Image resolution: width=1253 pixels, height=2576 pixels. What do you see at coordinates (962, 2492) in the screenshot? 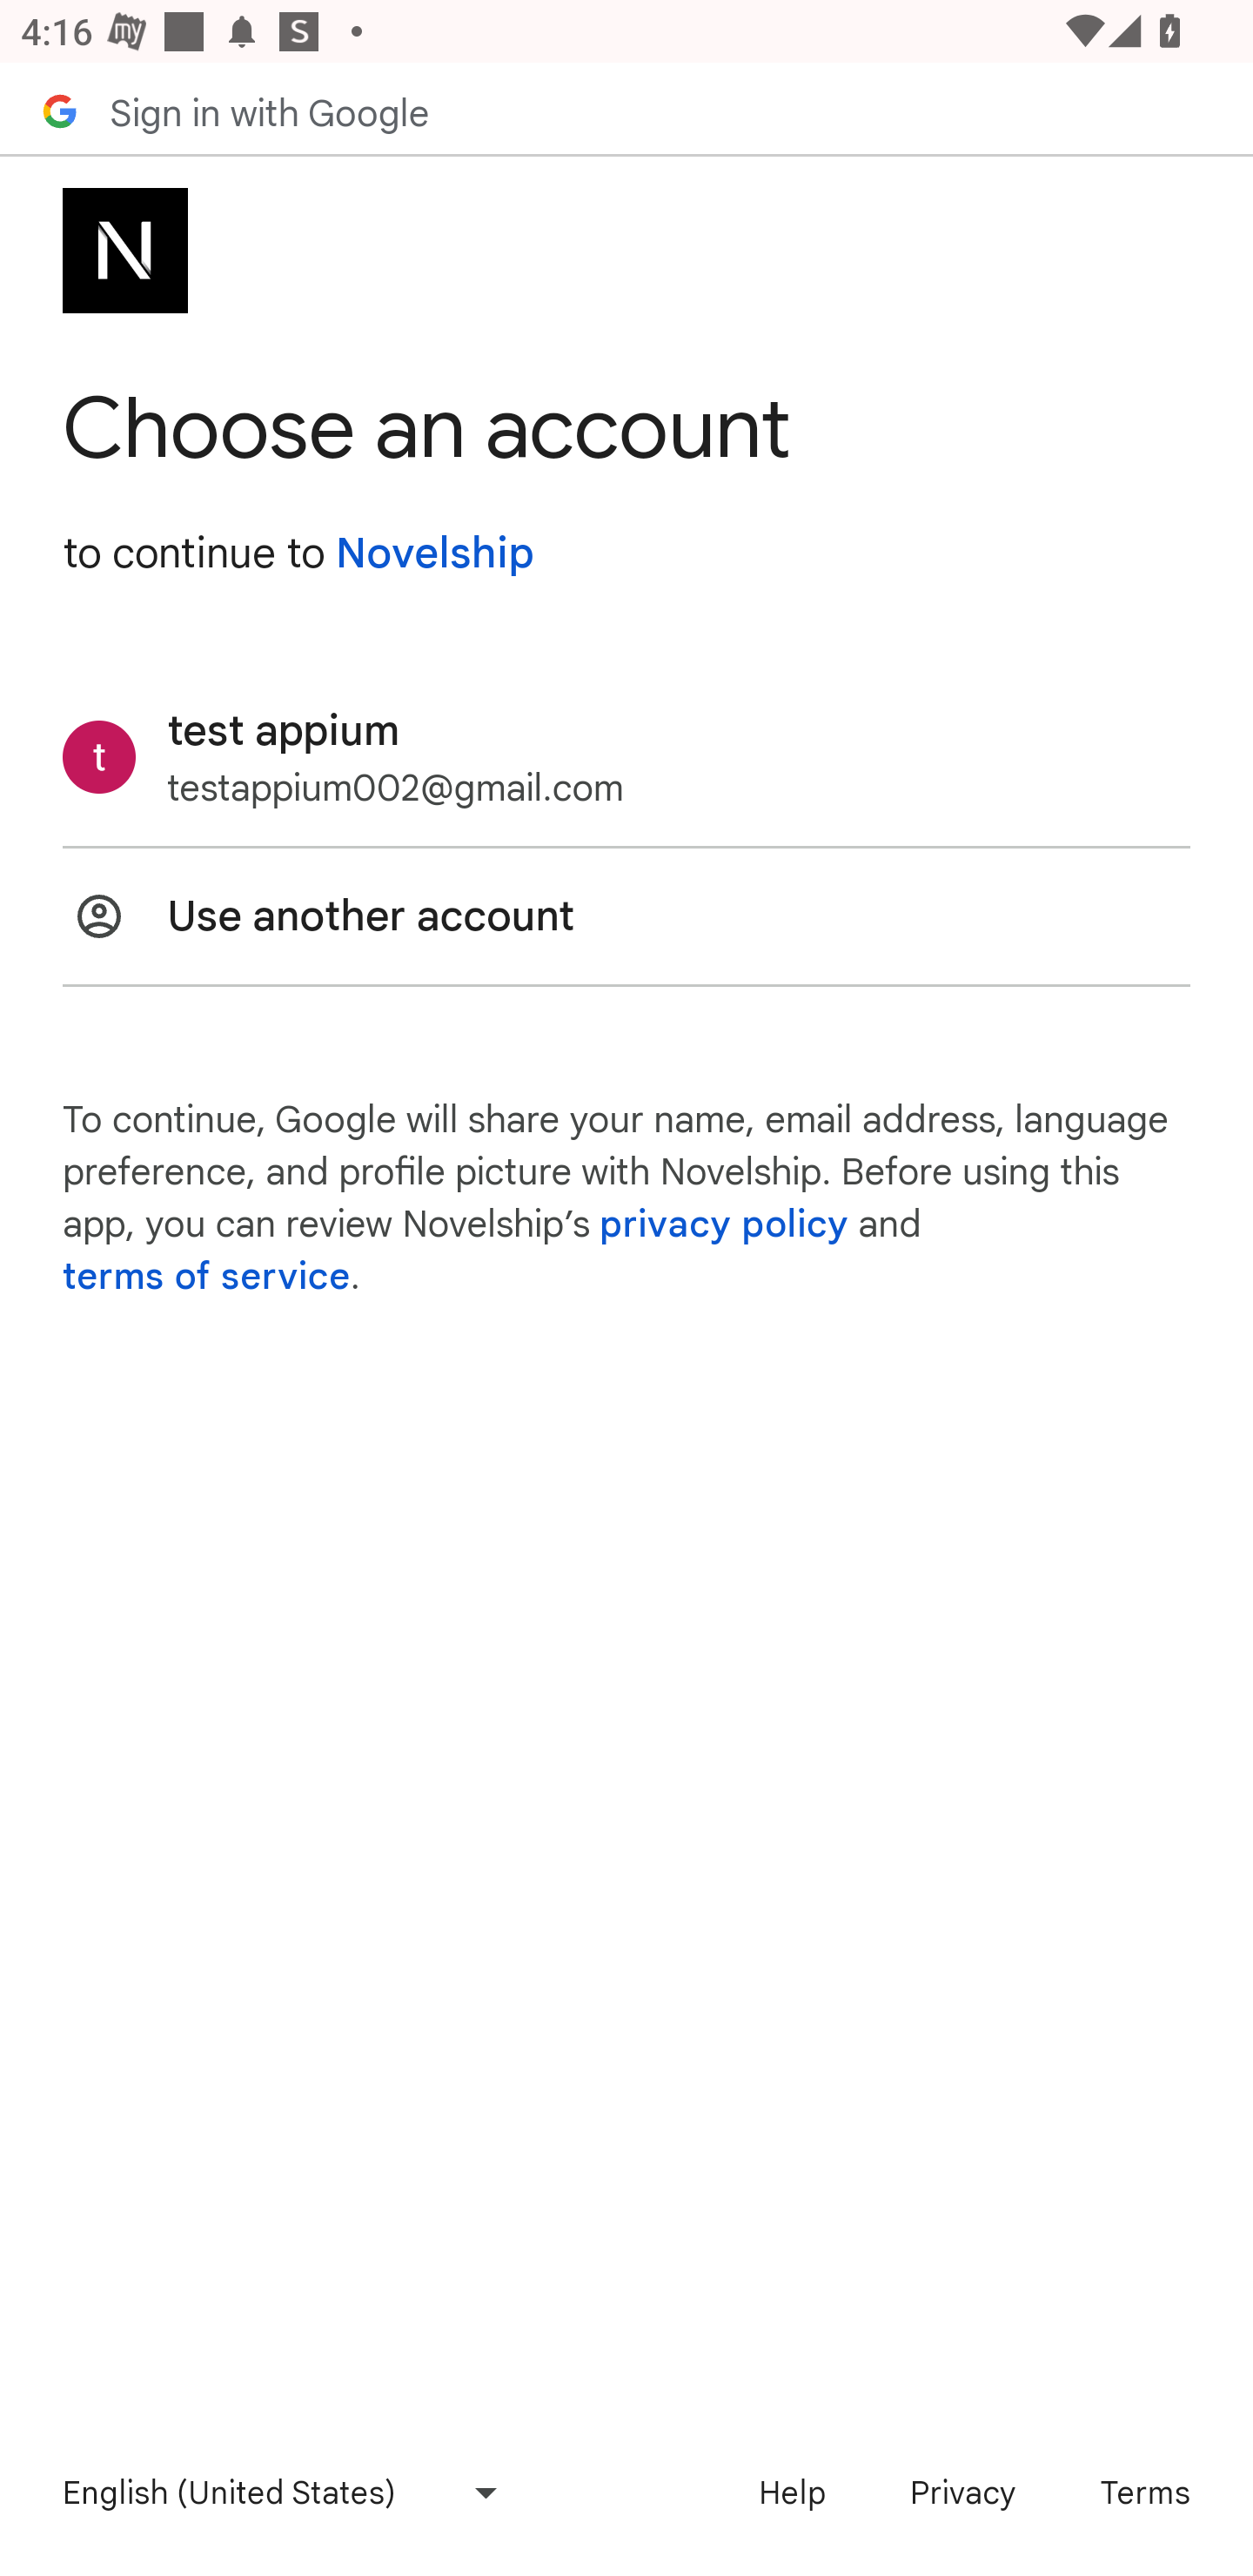
I see `Privacy` at bounding box center [962, 2492].